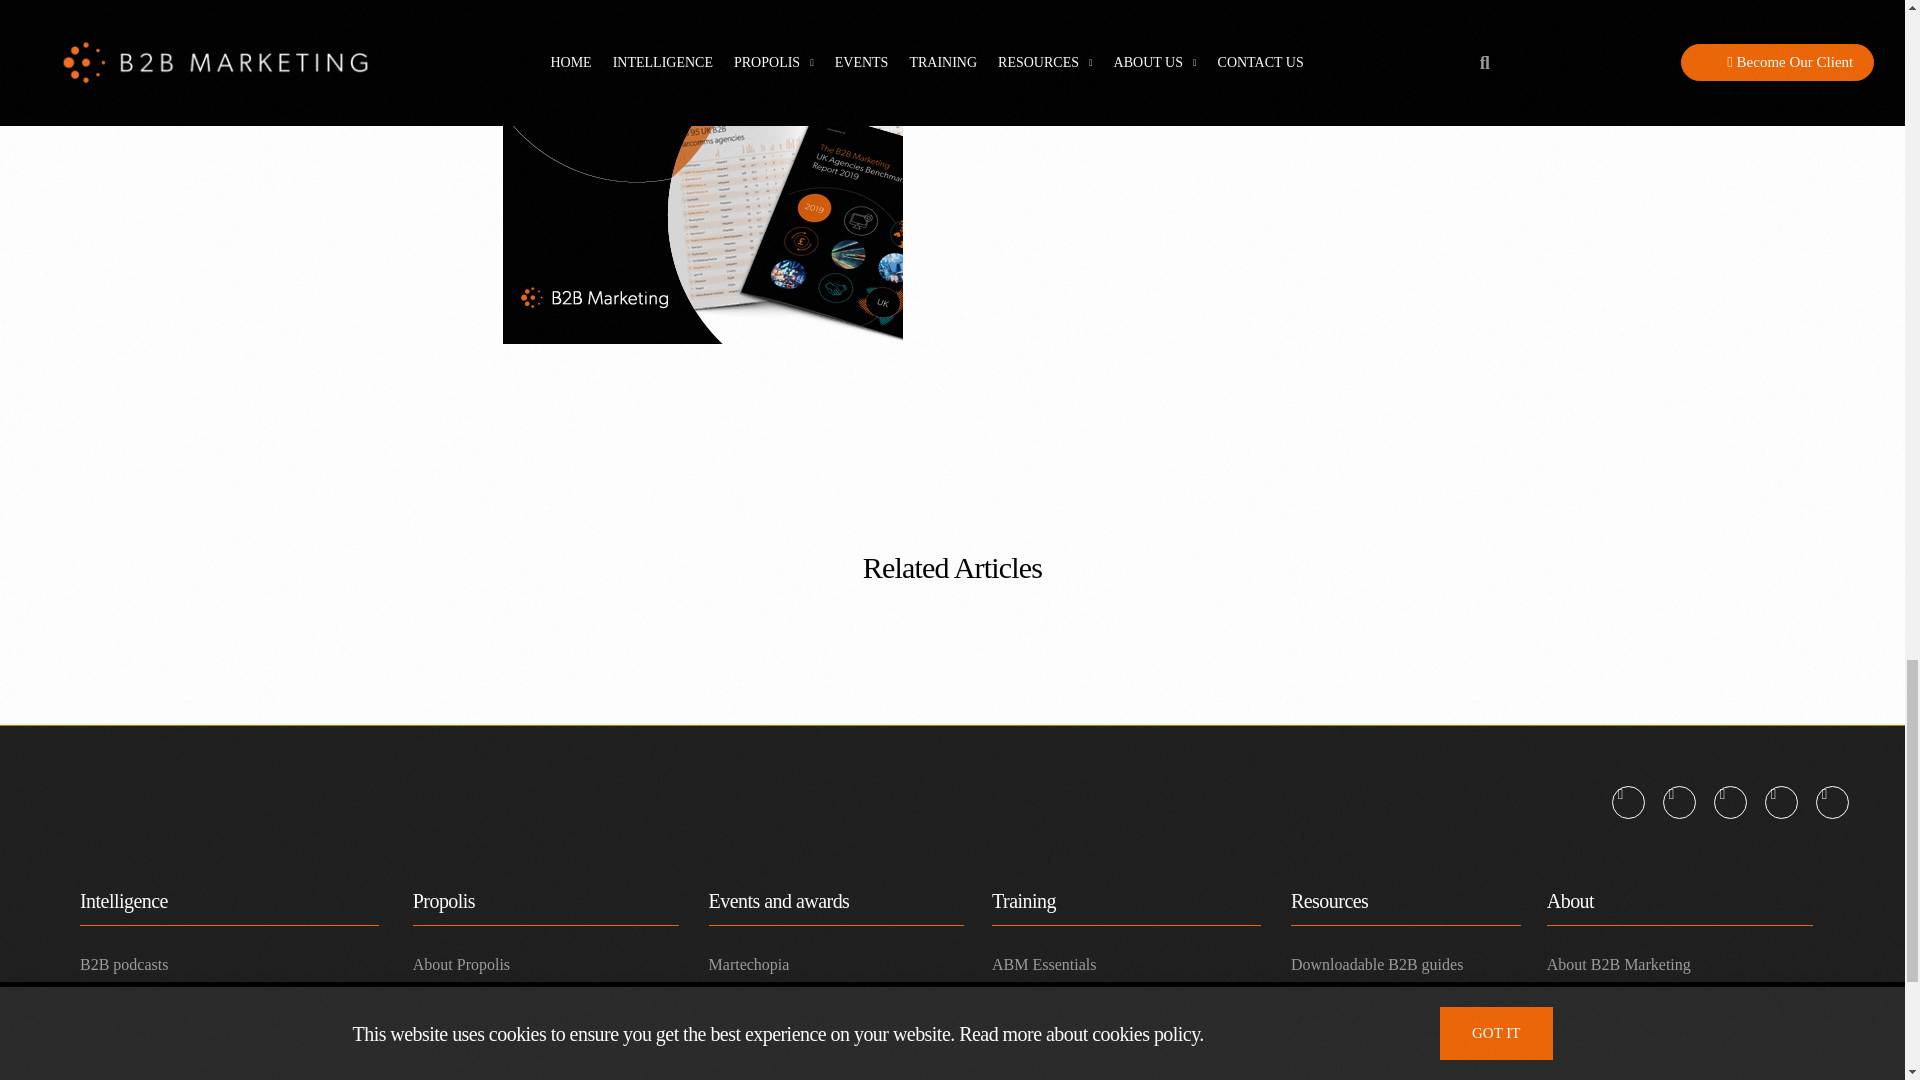  What do you see at coordinates (702, 172) in the screenshot?
I see `The B2B Marketing UK Agencies Benchmarking Report 2019` at bounding box center [702, 172].